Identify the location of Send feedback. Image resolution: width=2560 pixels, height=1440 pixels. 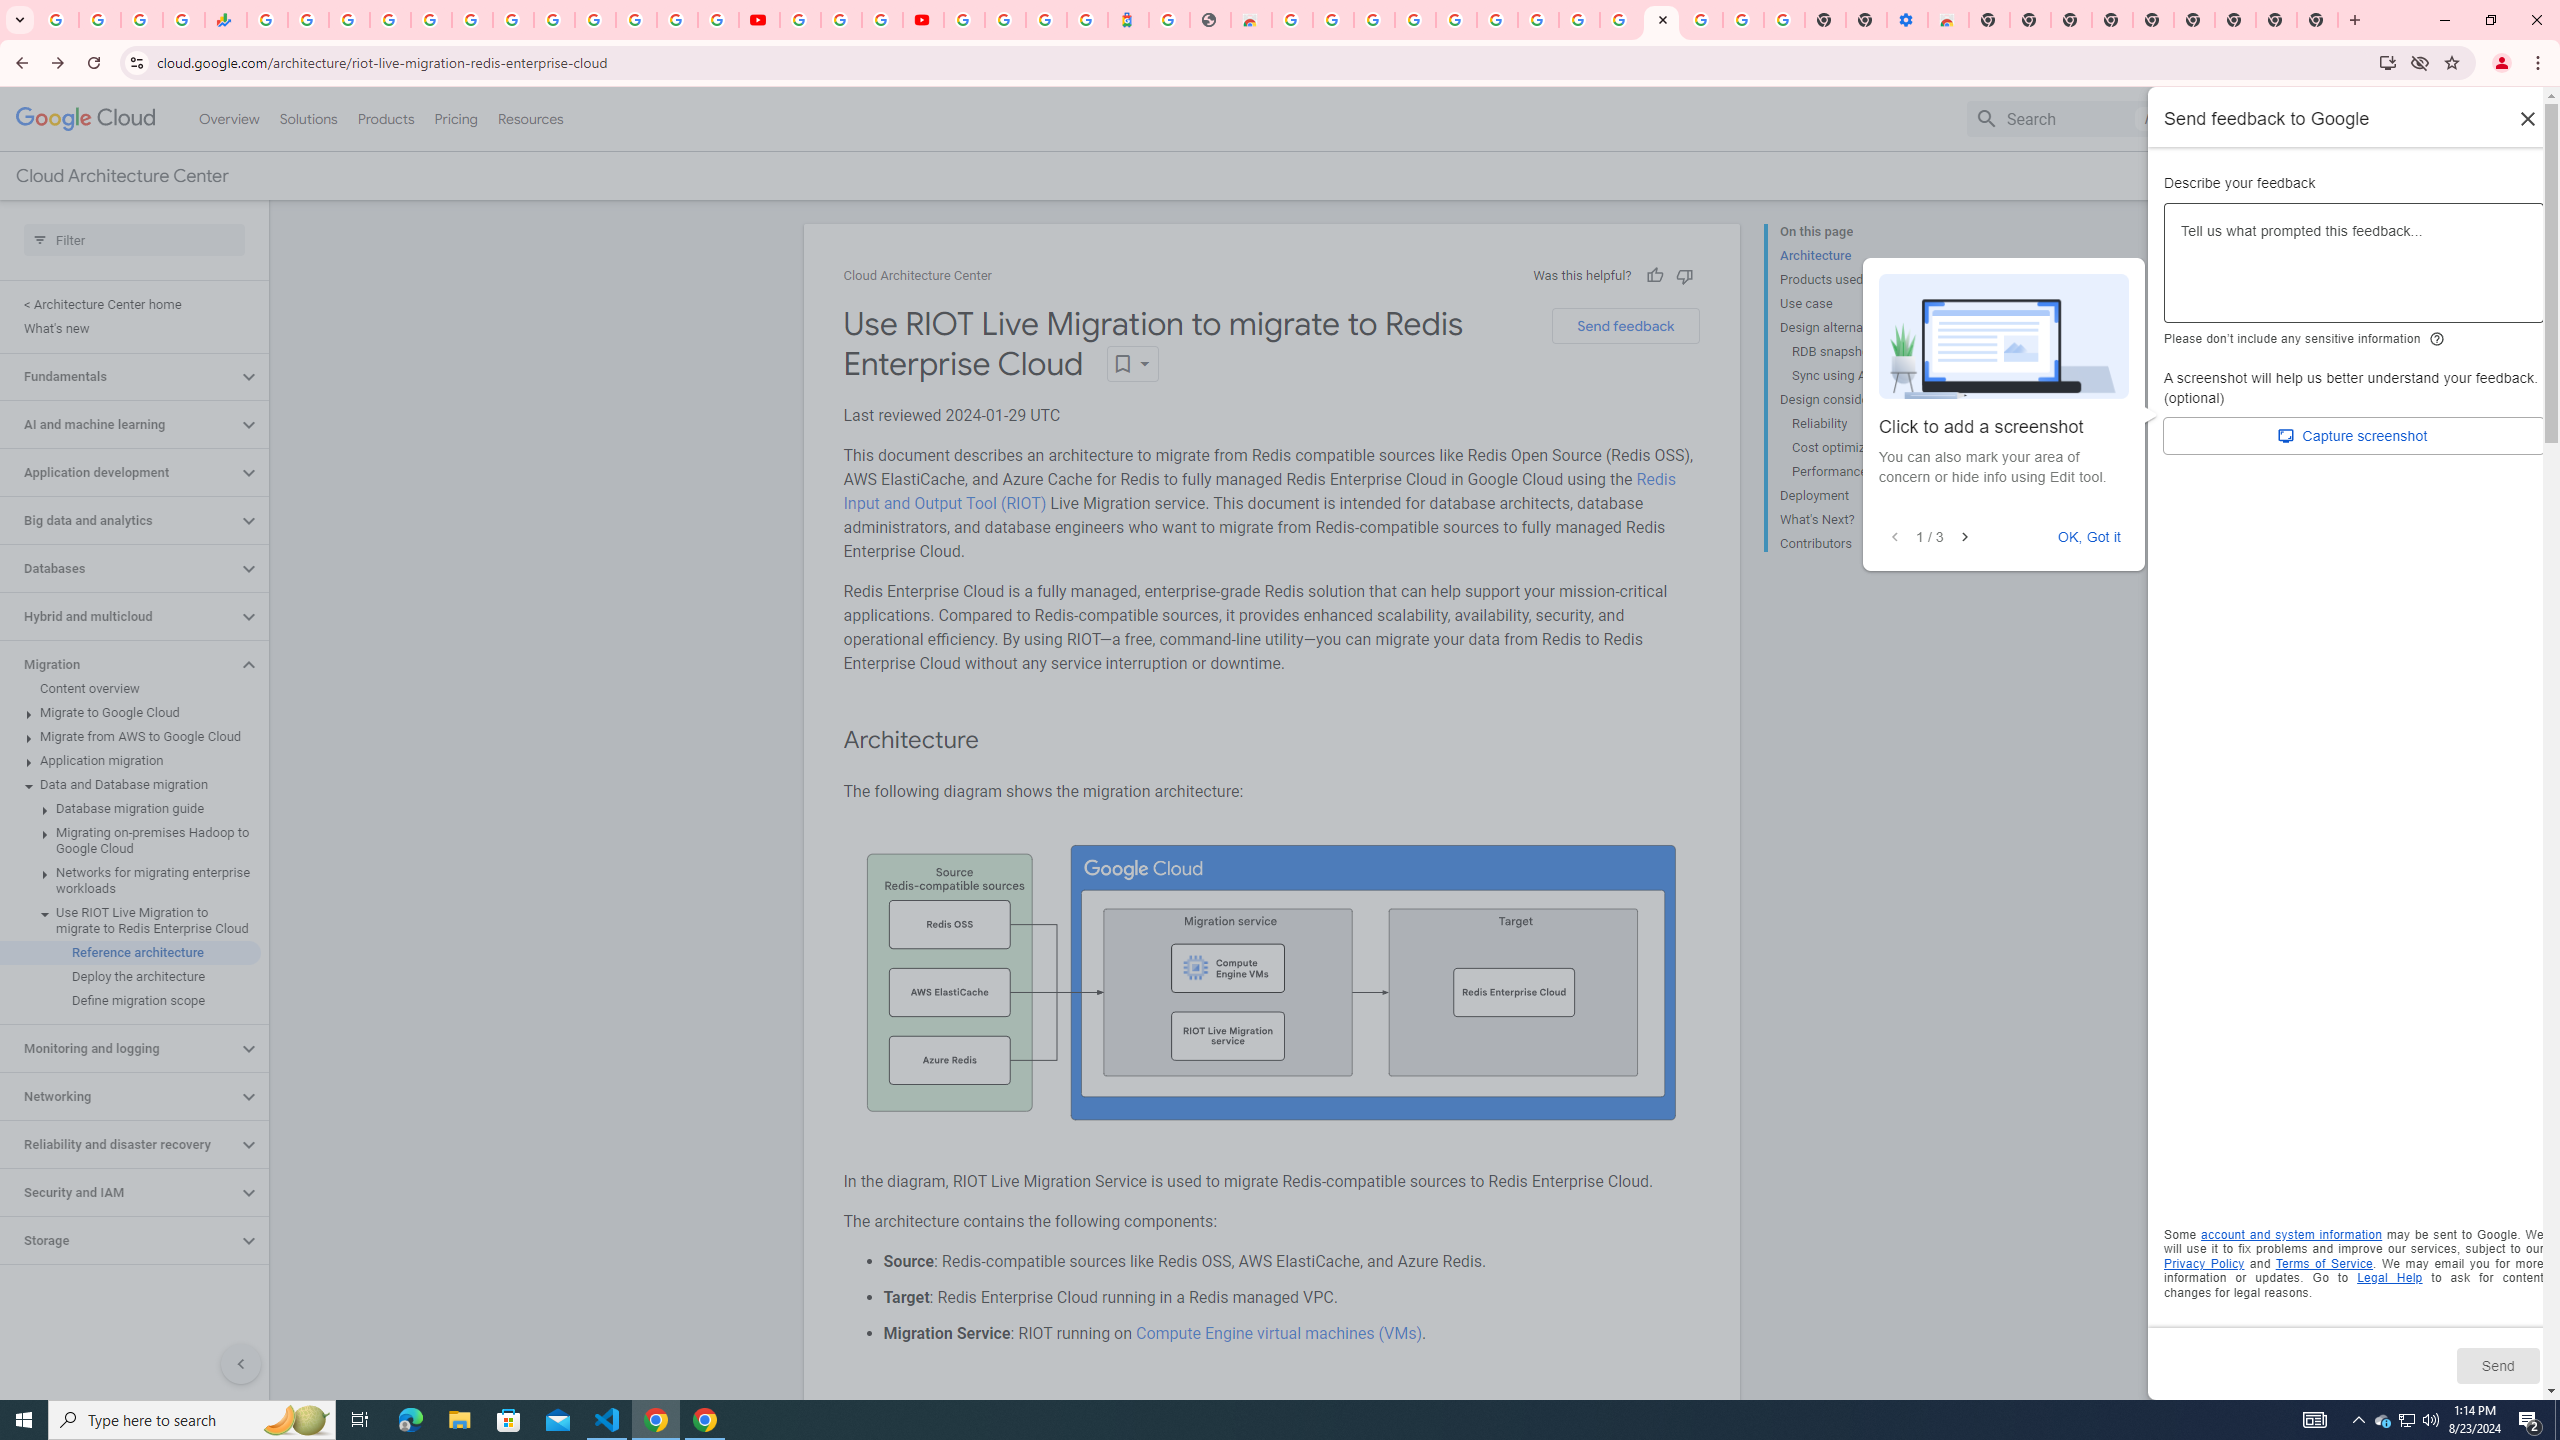
(1625, 326).